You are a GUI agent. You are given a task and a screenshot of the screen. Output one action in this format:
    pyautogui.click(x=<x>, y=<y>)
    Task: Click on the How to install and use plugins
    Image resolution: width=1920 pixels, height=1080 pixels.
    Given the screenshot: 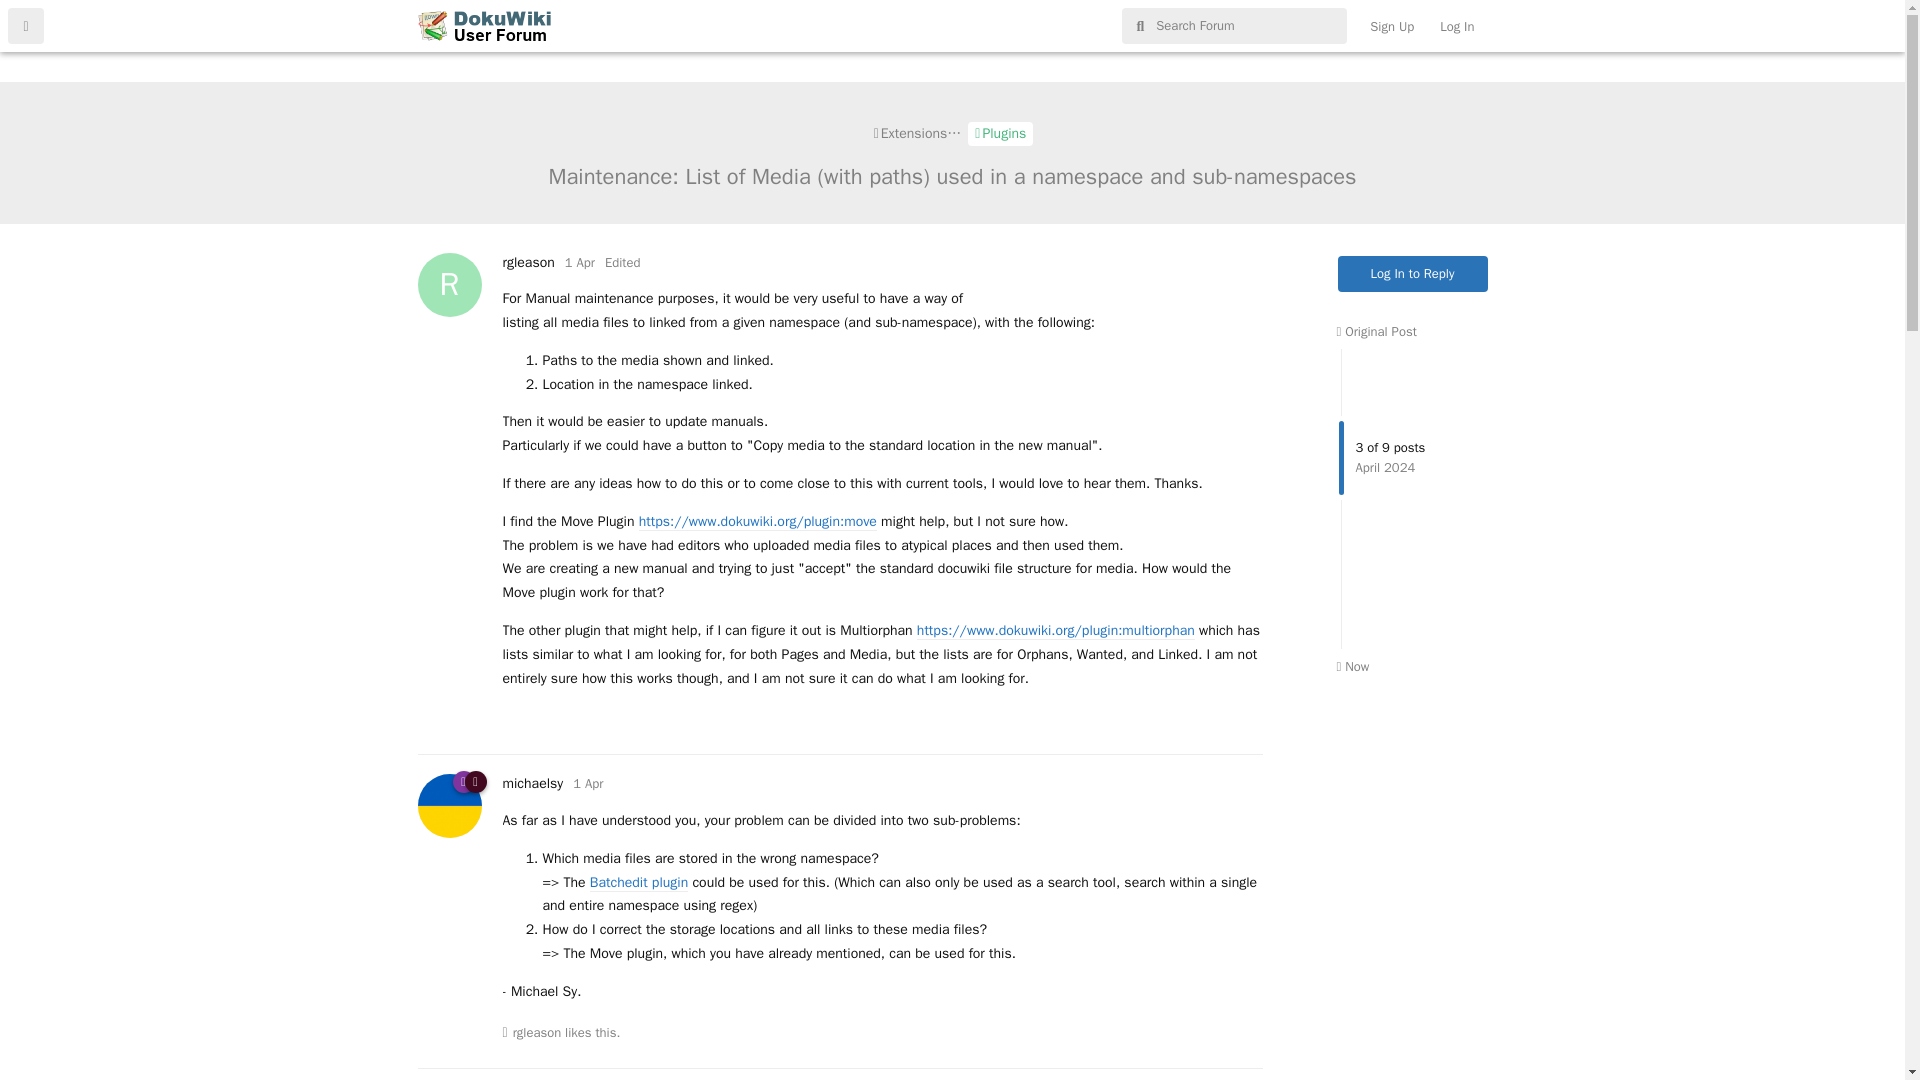 What is the action you would take?
    pyautogui.click(x=528, y=262)
    